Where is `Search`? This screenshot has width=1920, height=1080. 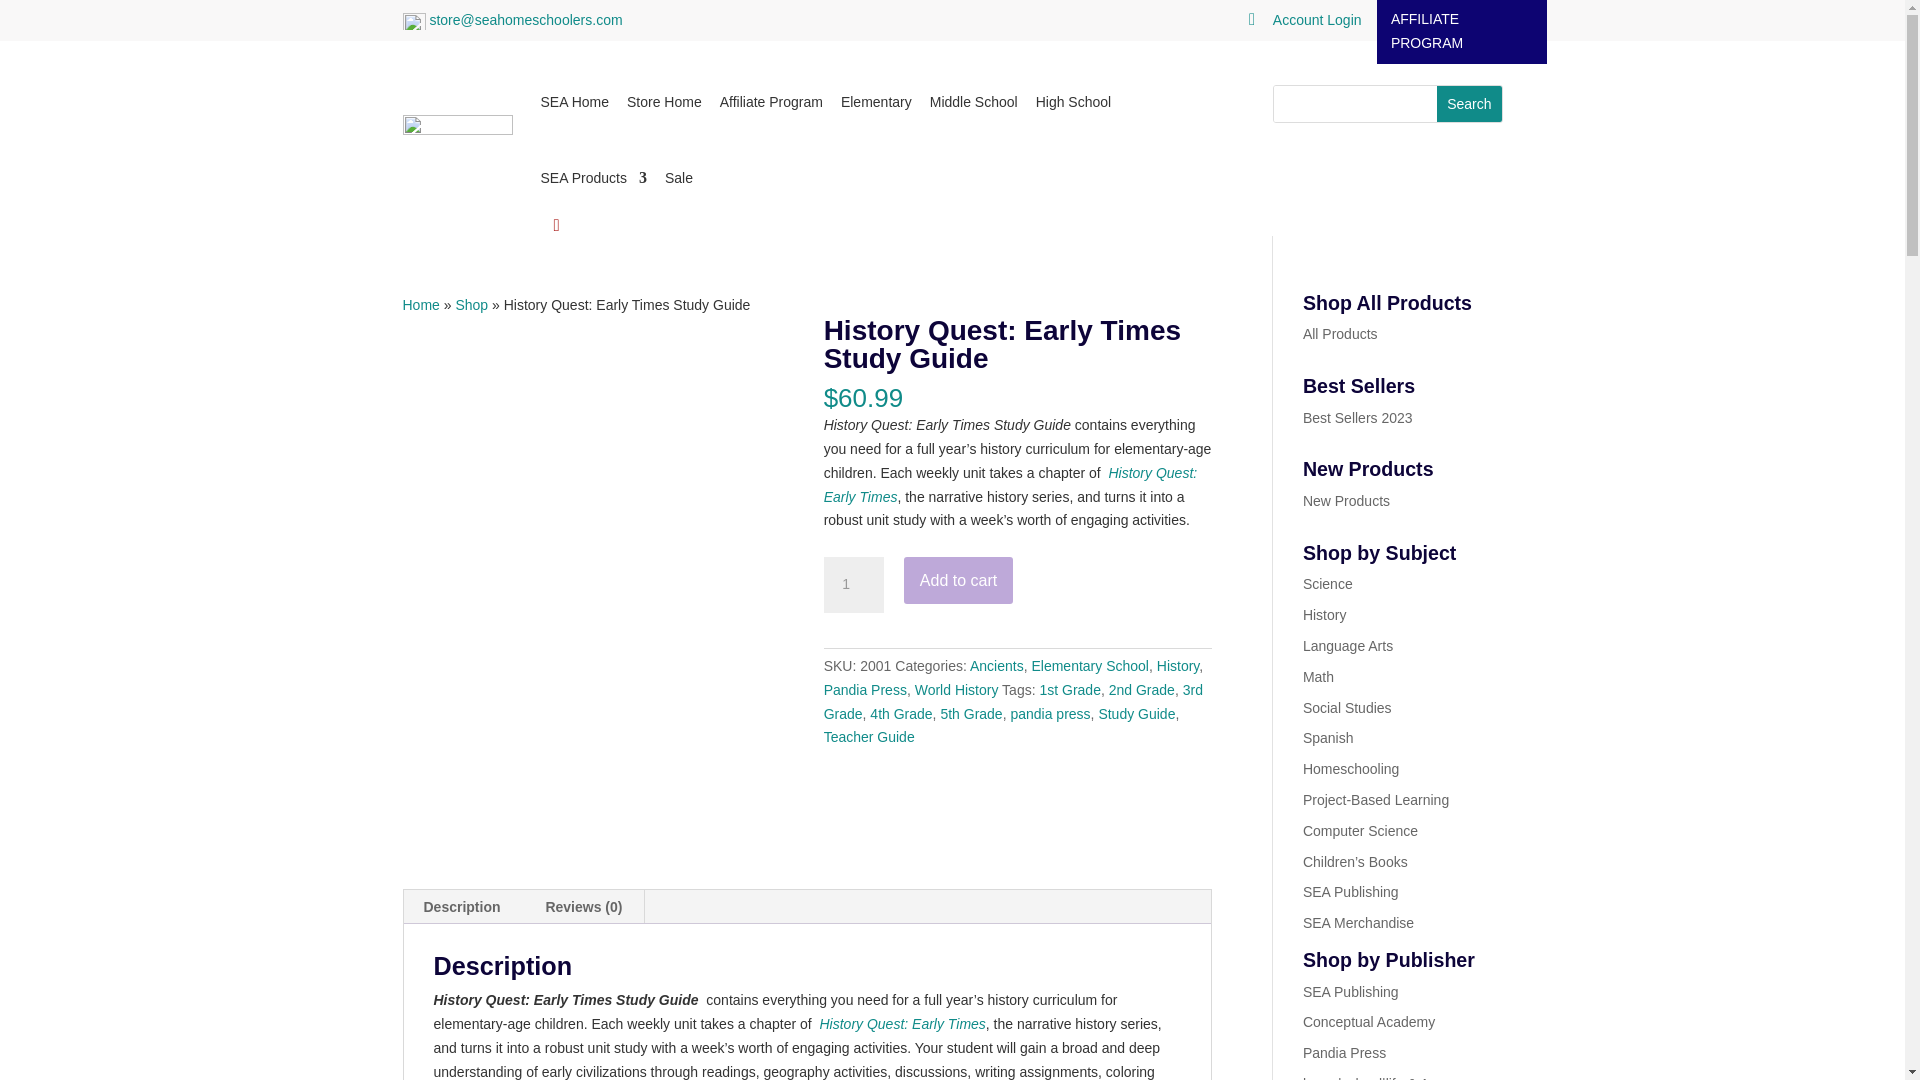
Search is located at coordinates (1468, 104).